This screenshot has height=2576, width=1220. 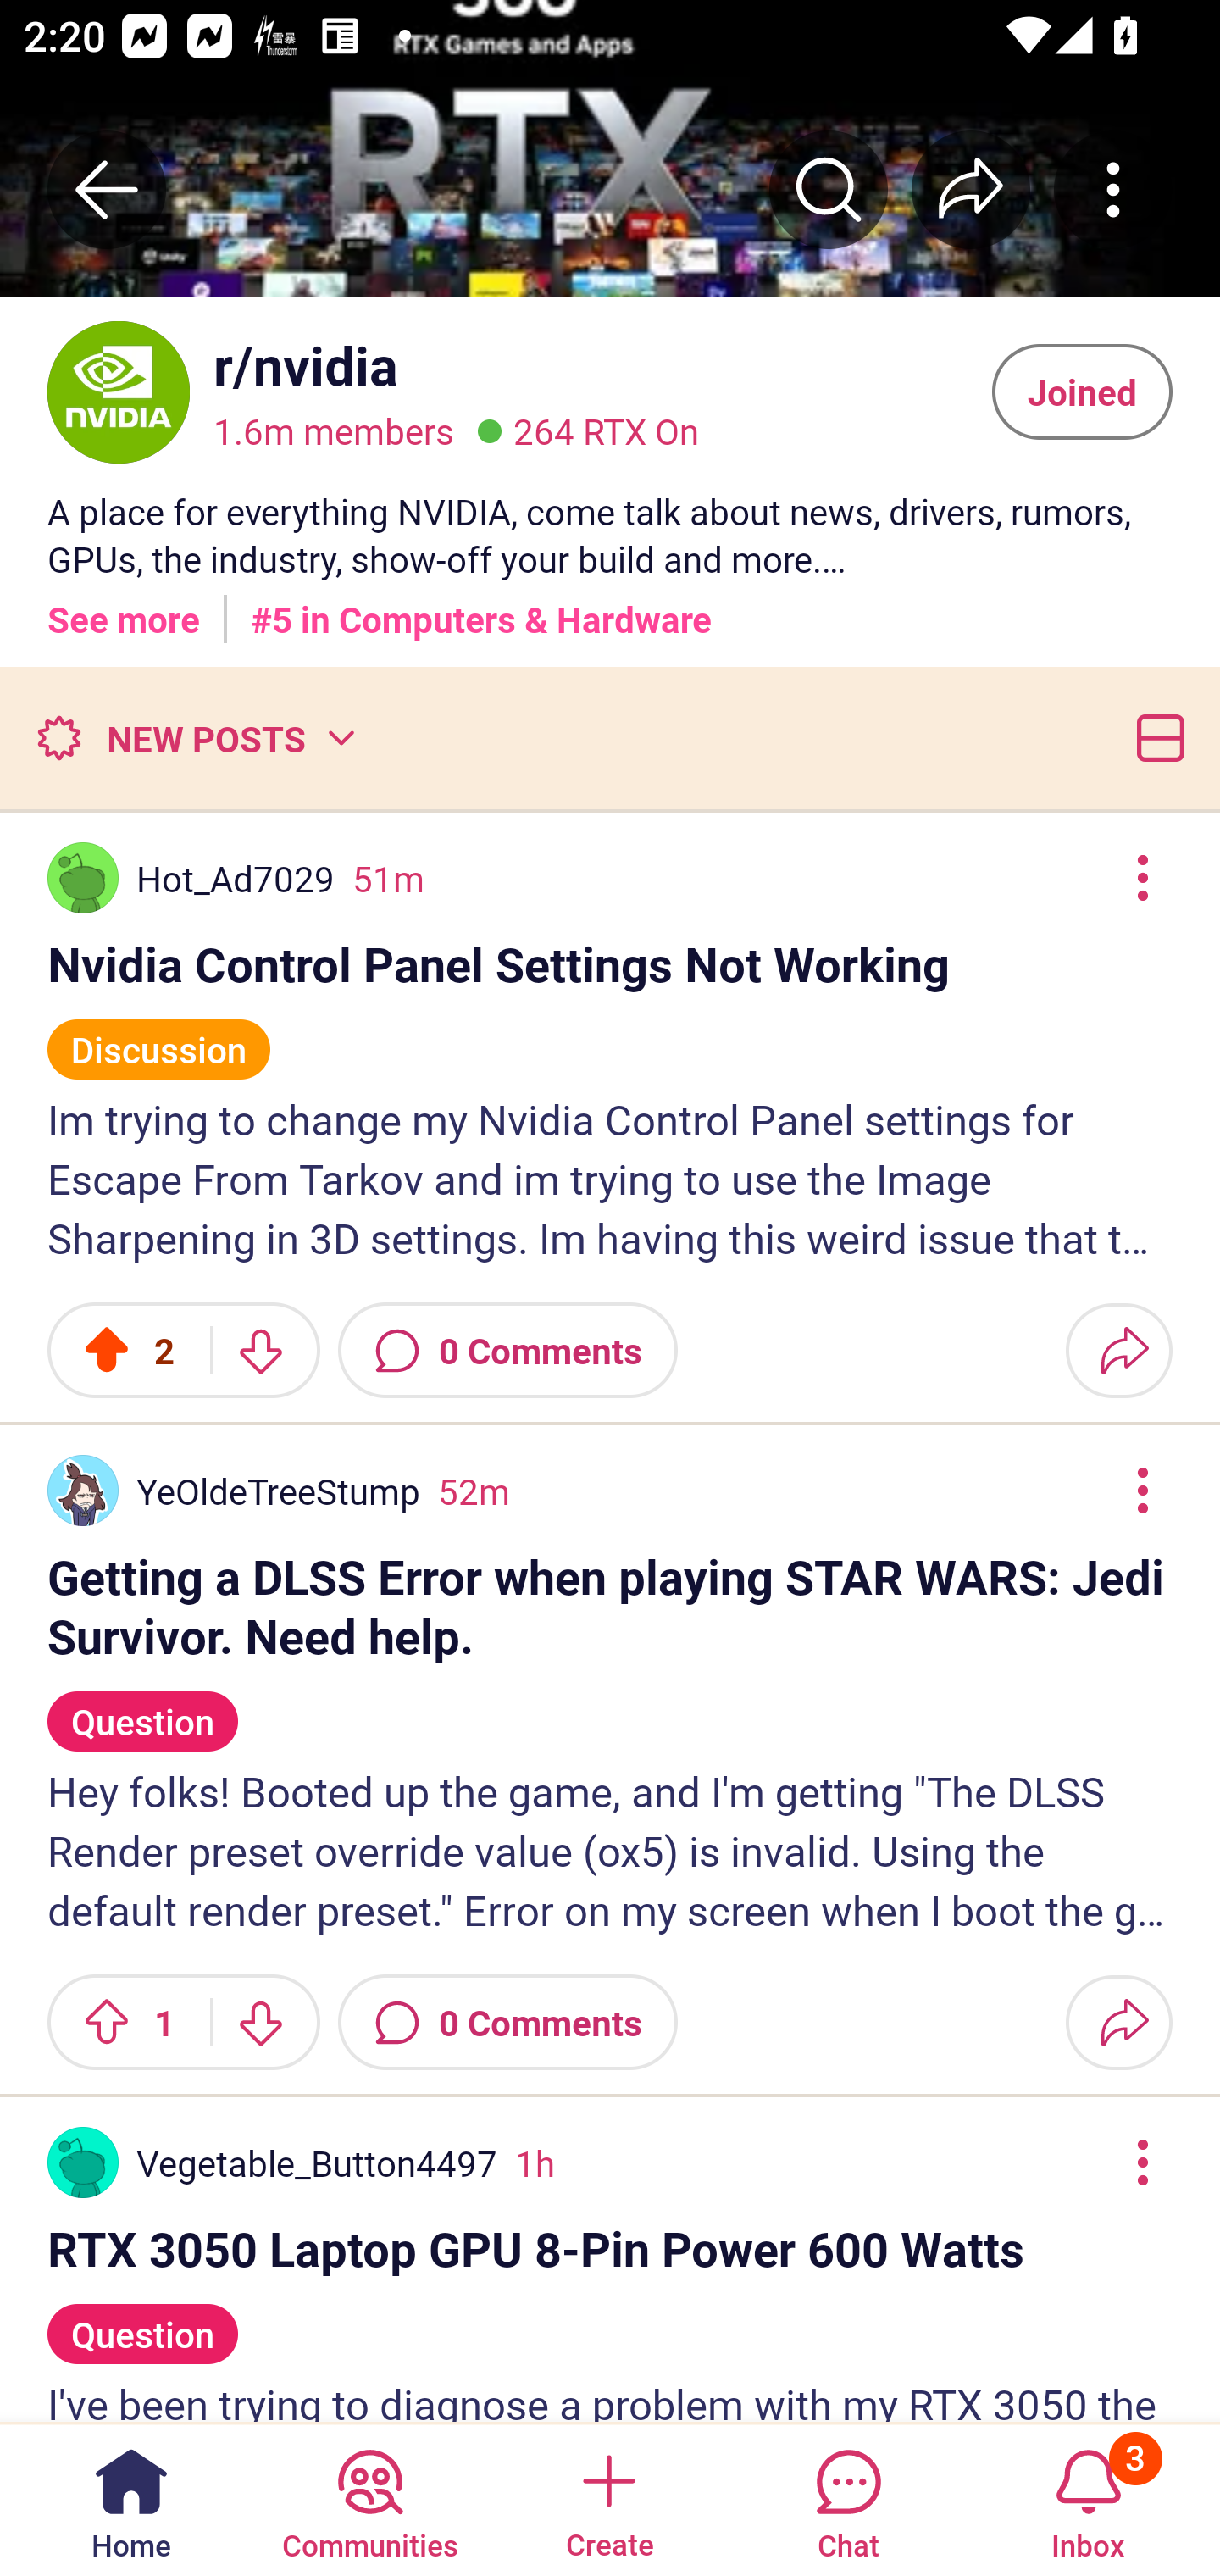 What do you see at coordinates (1154, 737) in the screenshot?
I see `Card` at bounding box center [1154, 737].